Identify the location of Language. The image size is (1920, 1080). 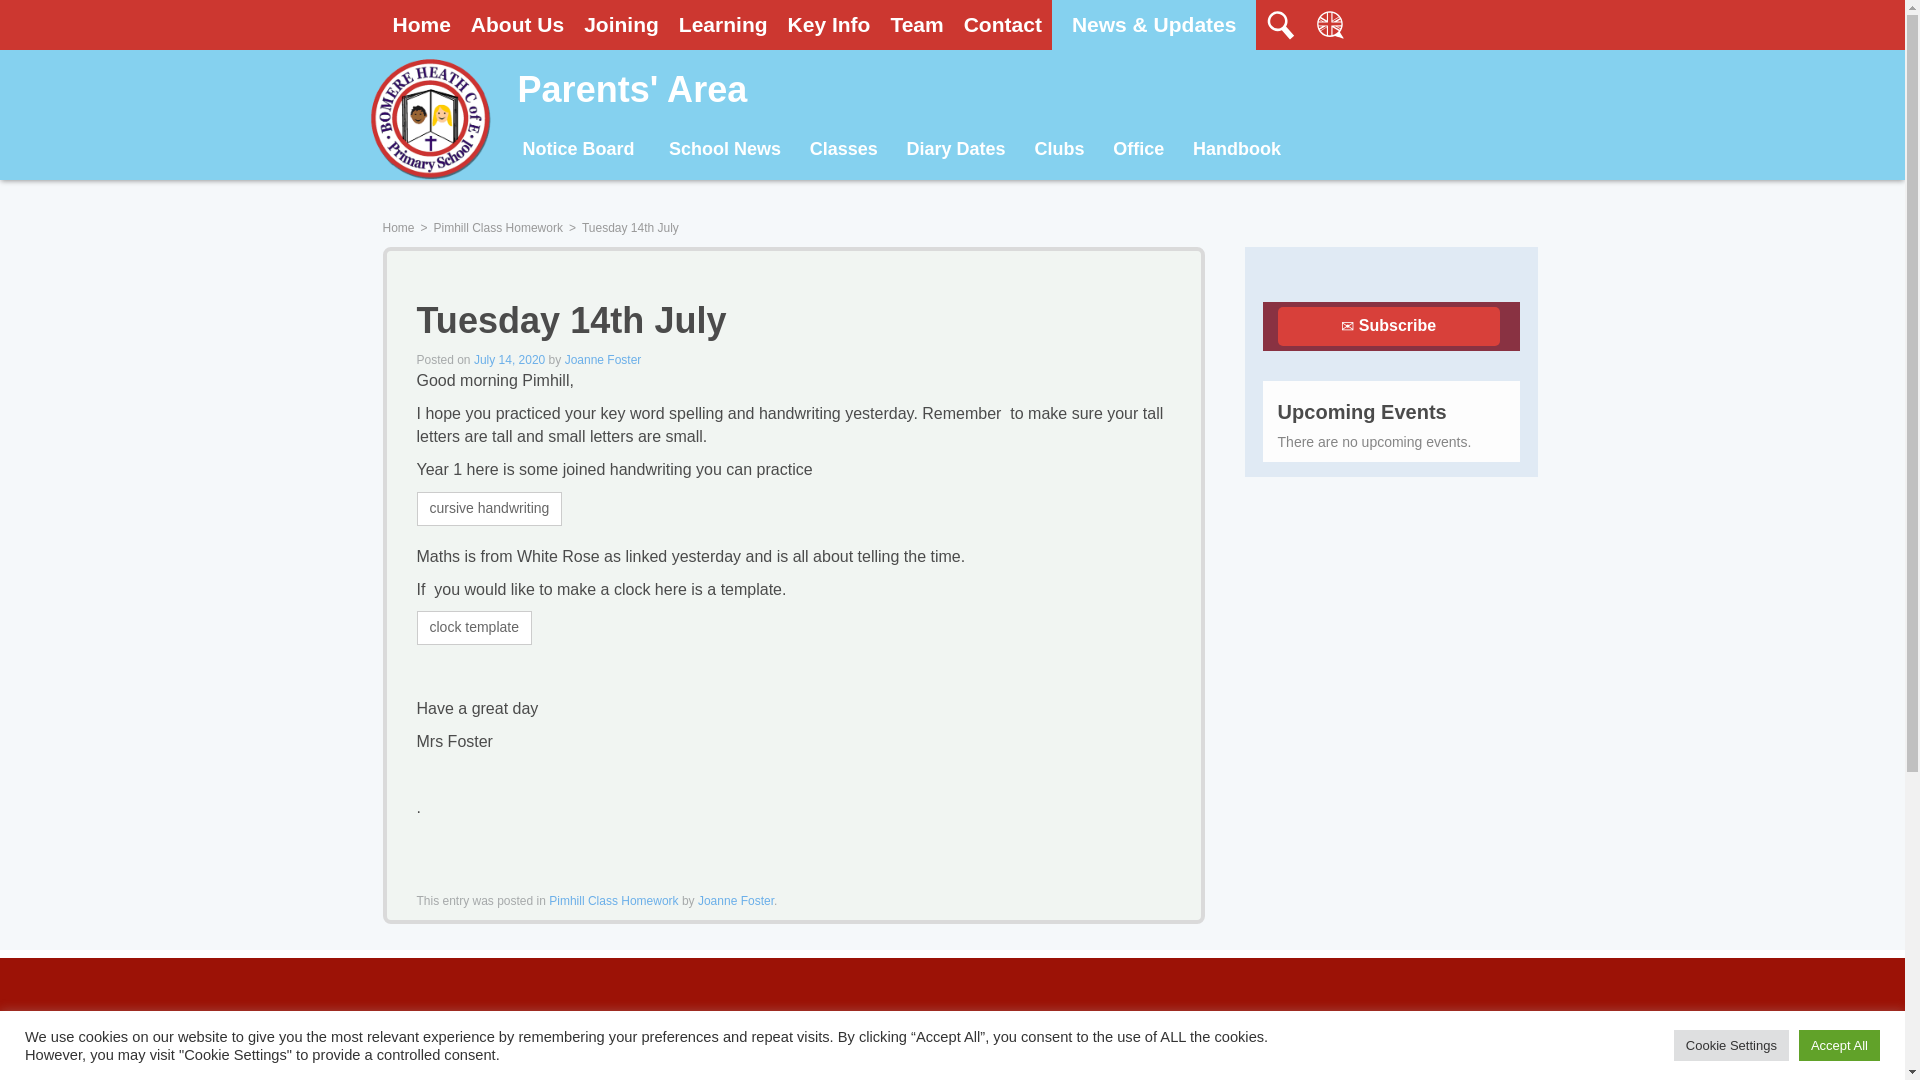
(1330, 24).